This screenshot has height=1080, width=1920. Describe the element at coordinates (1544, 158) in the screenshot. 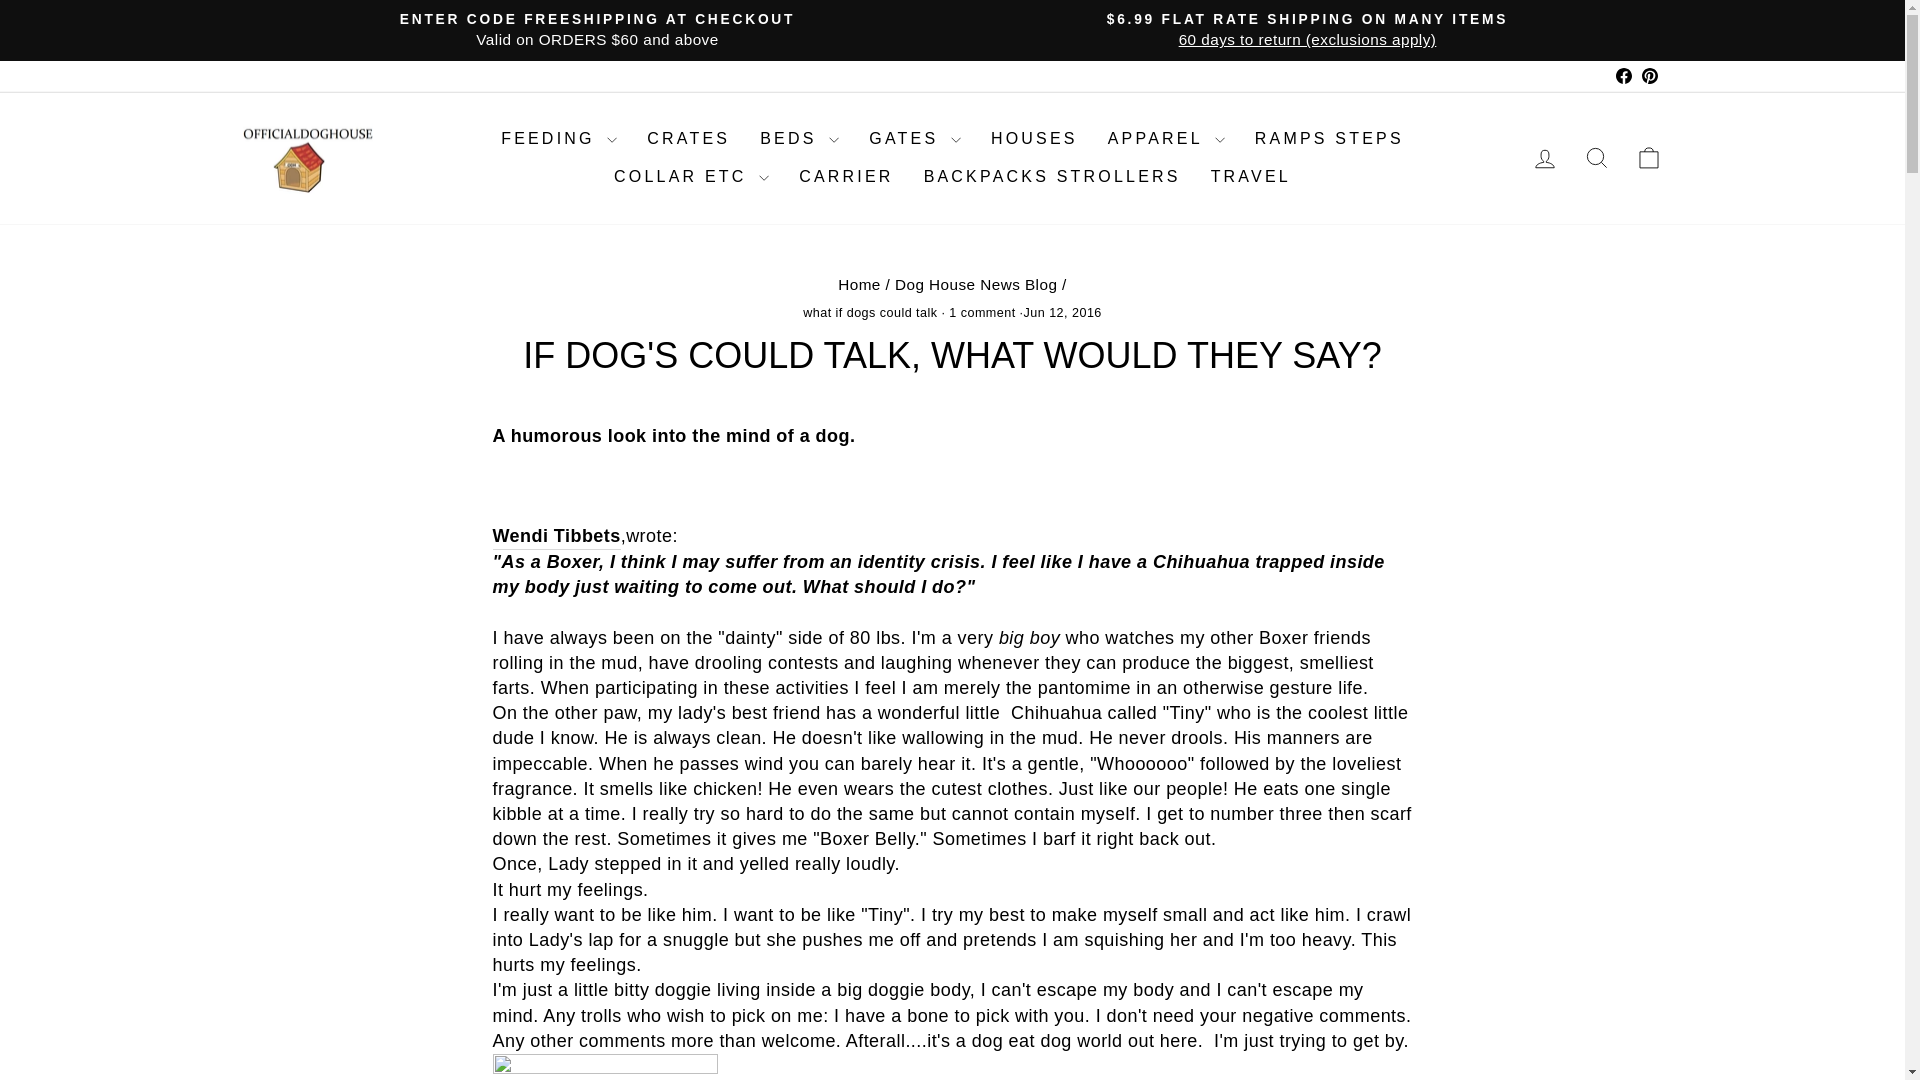

I see `ACCOUNT` at that location.